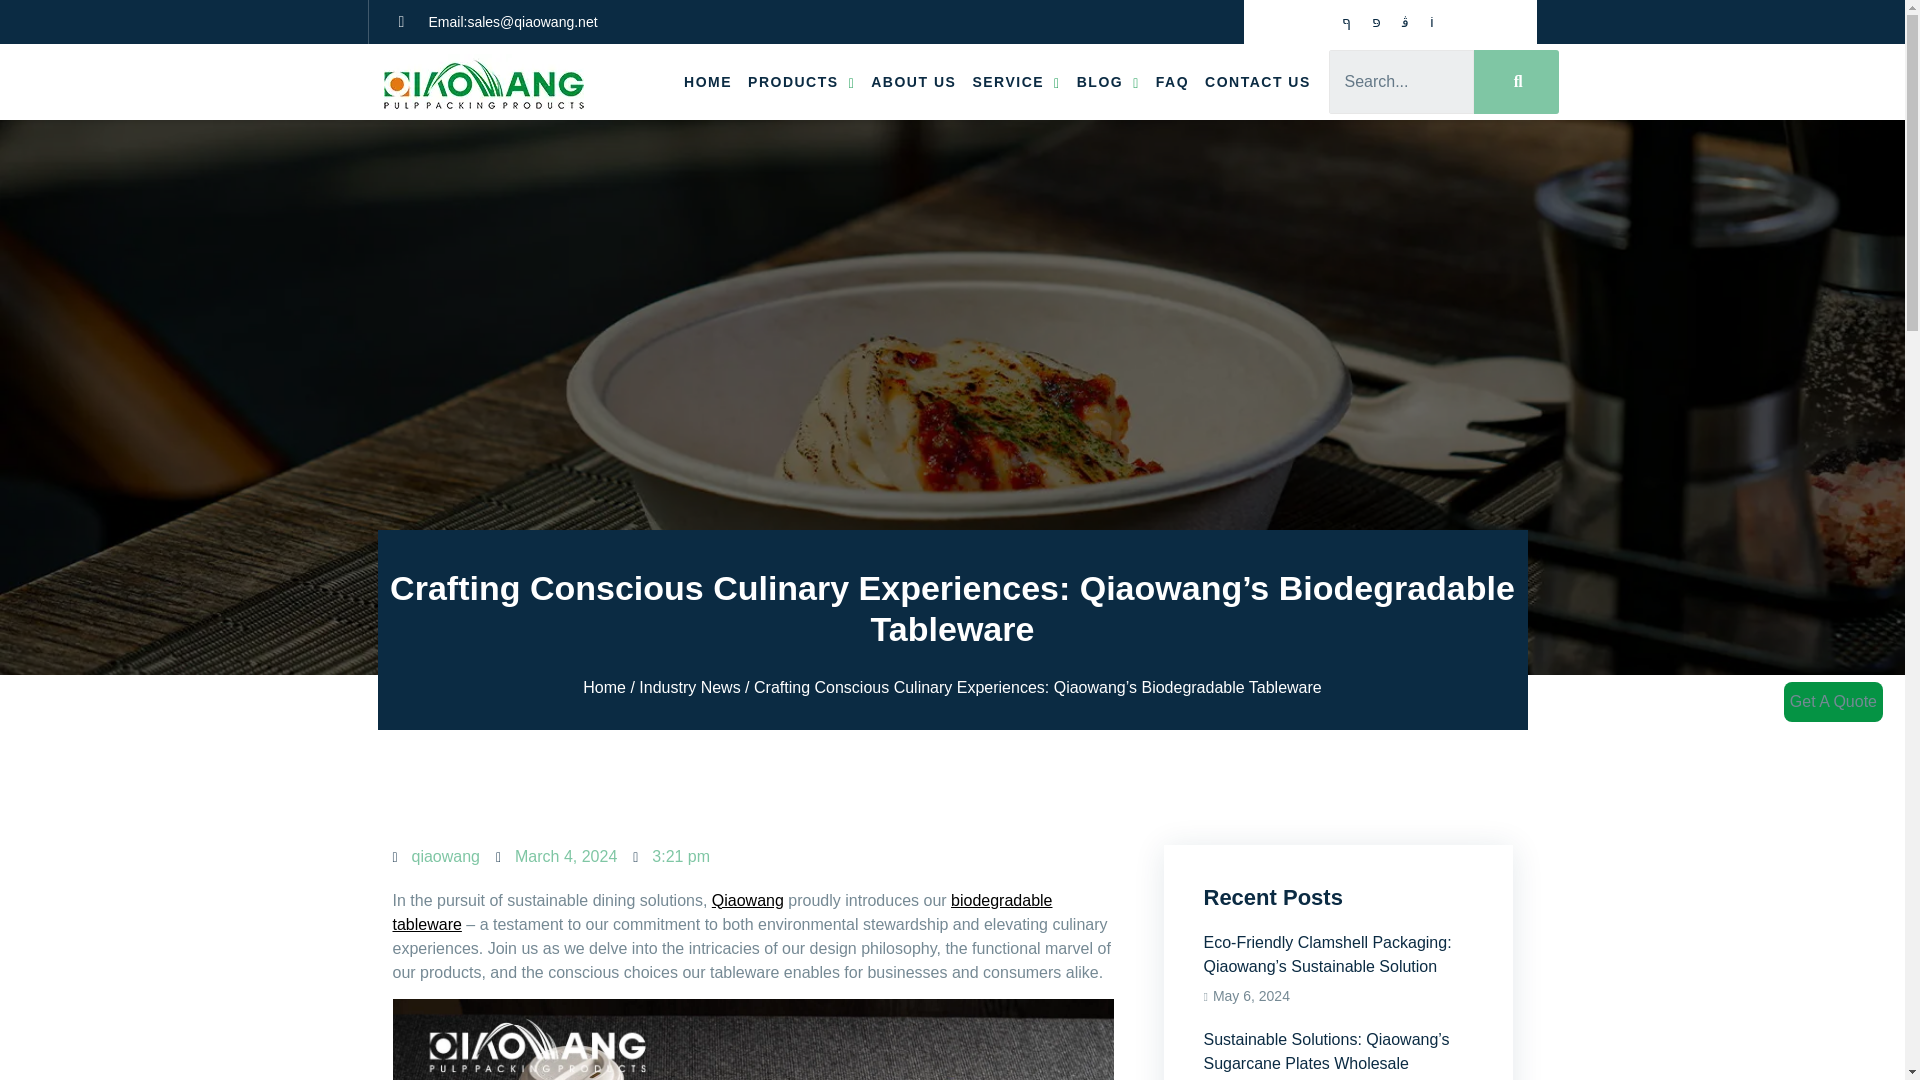 The image size is (1920, 1080). What do you see at coordinates (436, 856) in the screenshot?
I see `qiaowang` at bounding box center [436, 856].